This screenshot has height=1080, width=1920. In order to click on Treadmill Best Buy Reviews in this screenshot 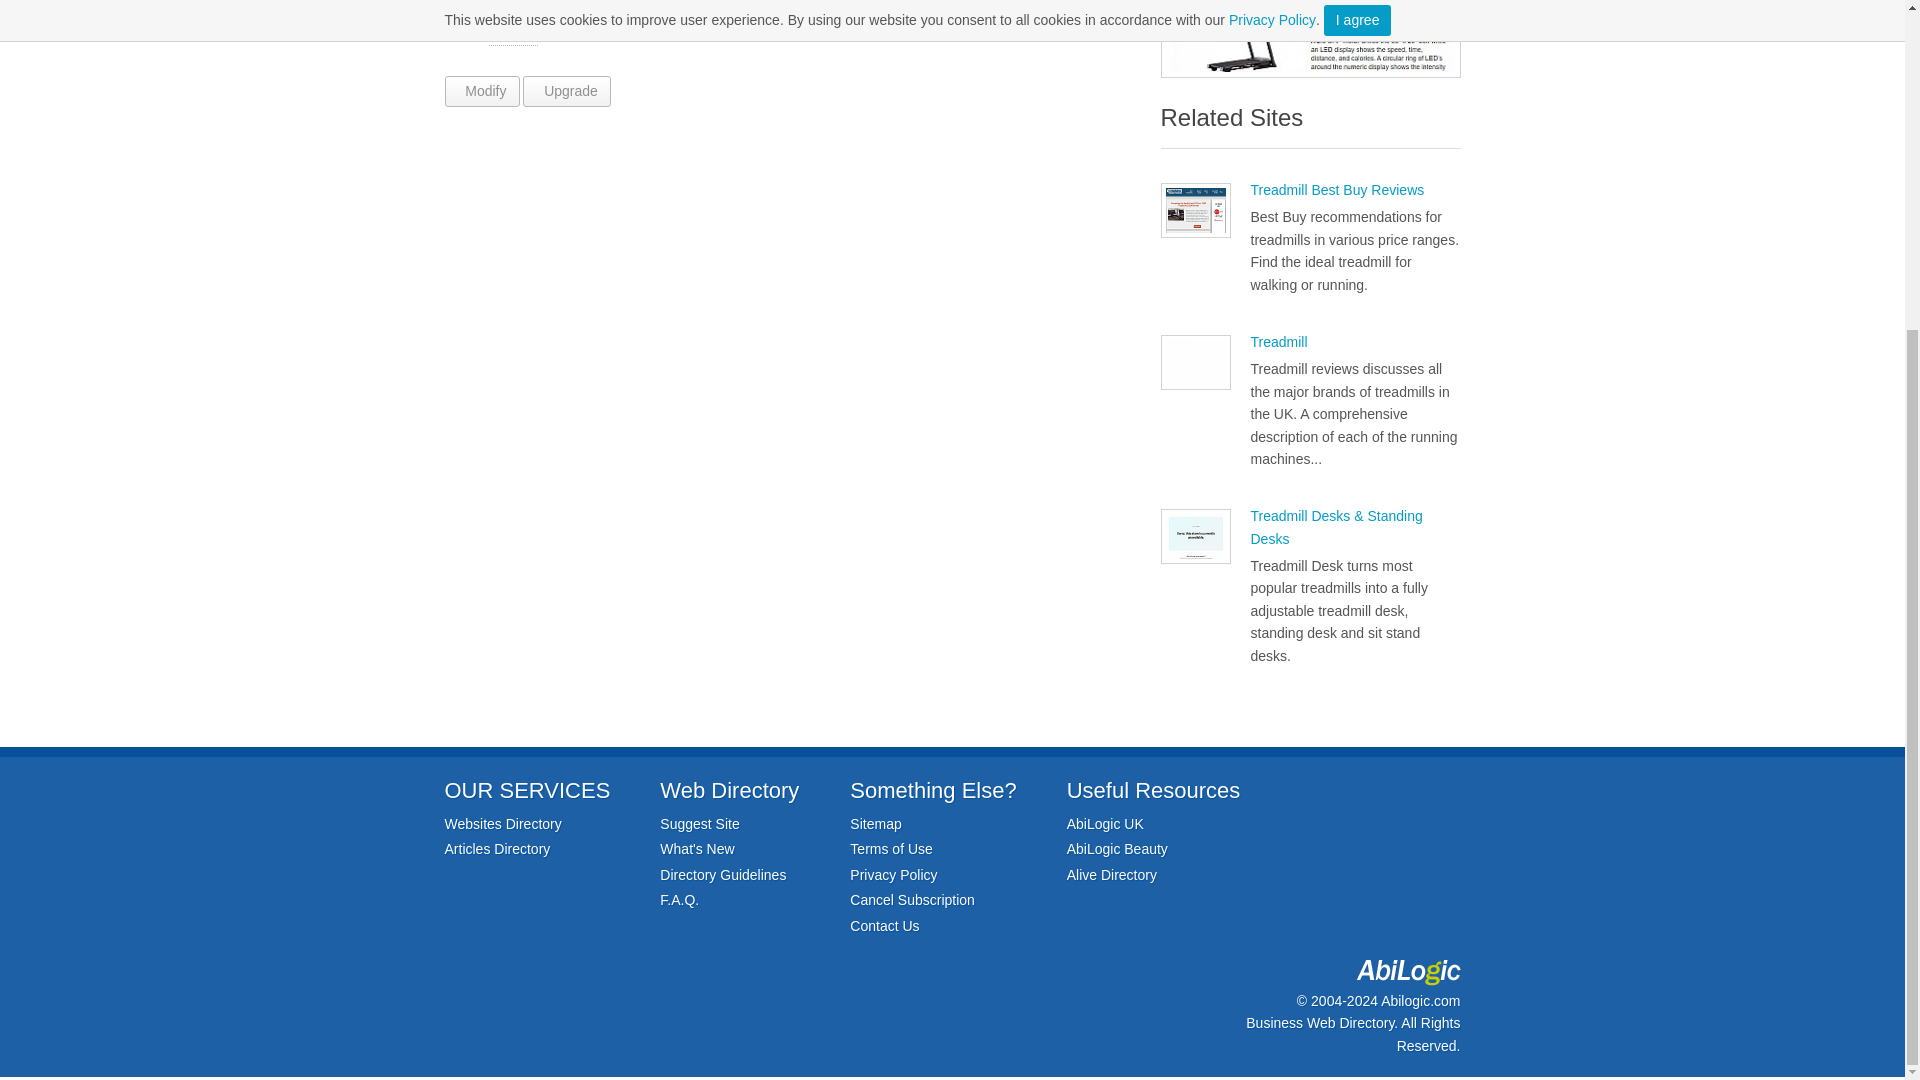, I will do `click(1336, 190)`.